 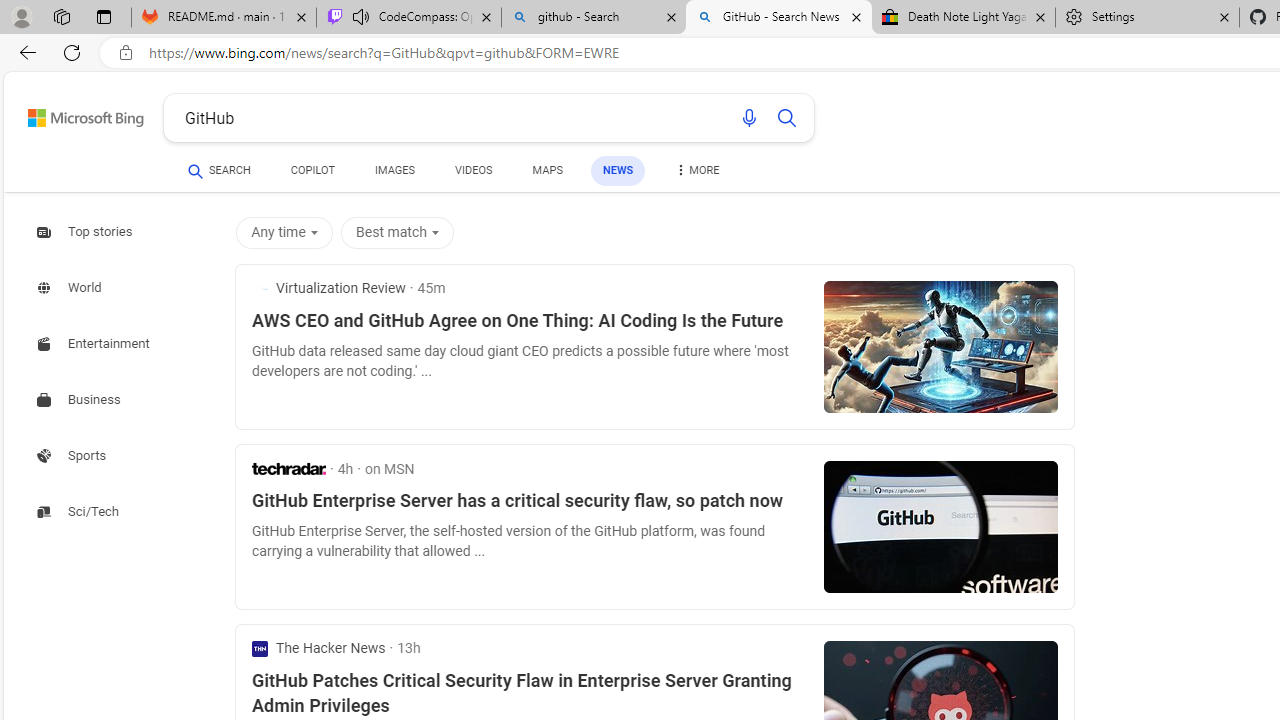 I want to click on Dropdown Menu, so click(x=696, y=170).